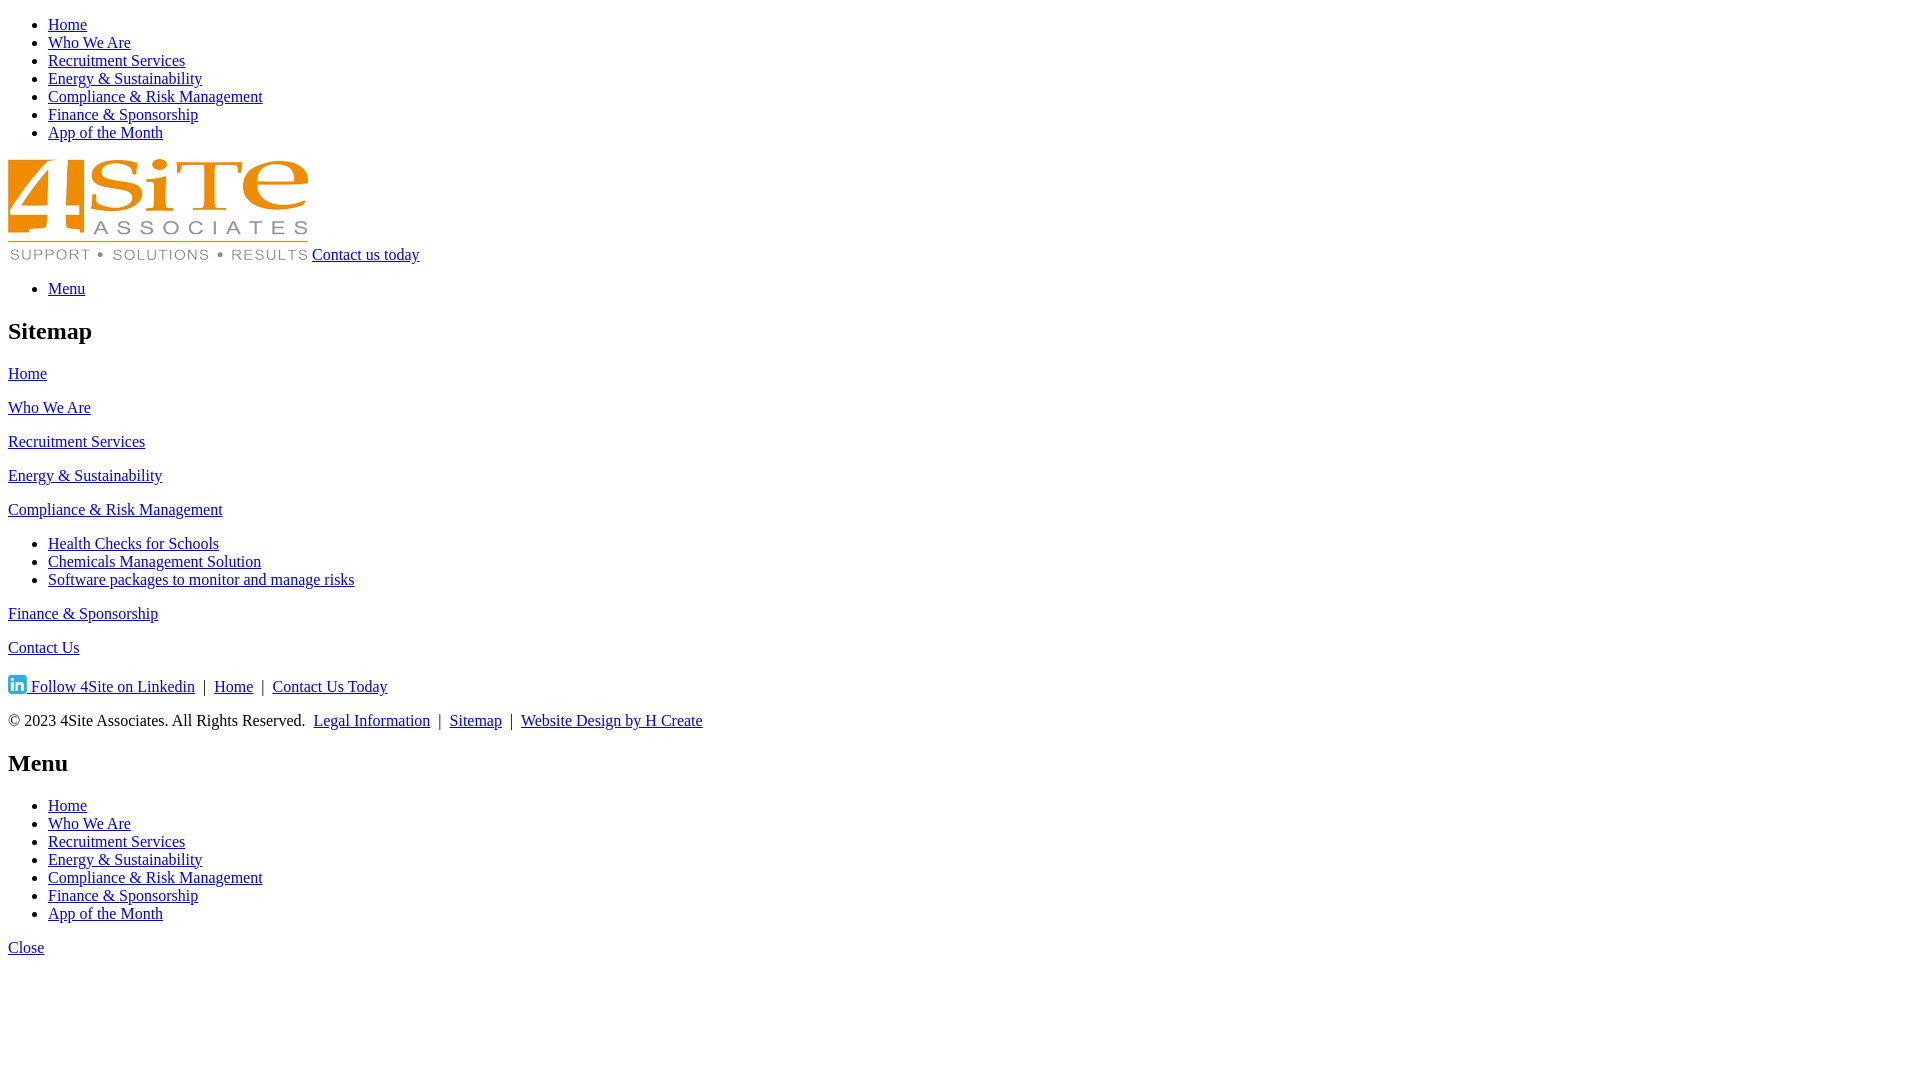 The image size is (1920, 1080). What do you see at coordinates (372, 720) in the screenshot?
I see `Legal Information` at bounding box center [372, 720].